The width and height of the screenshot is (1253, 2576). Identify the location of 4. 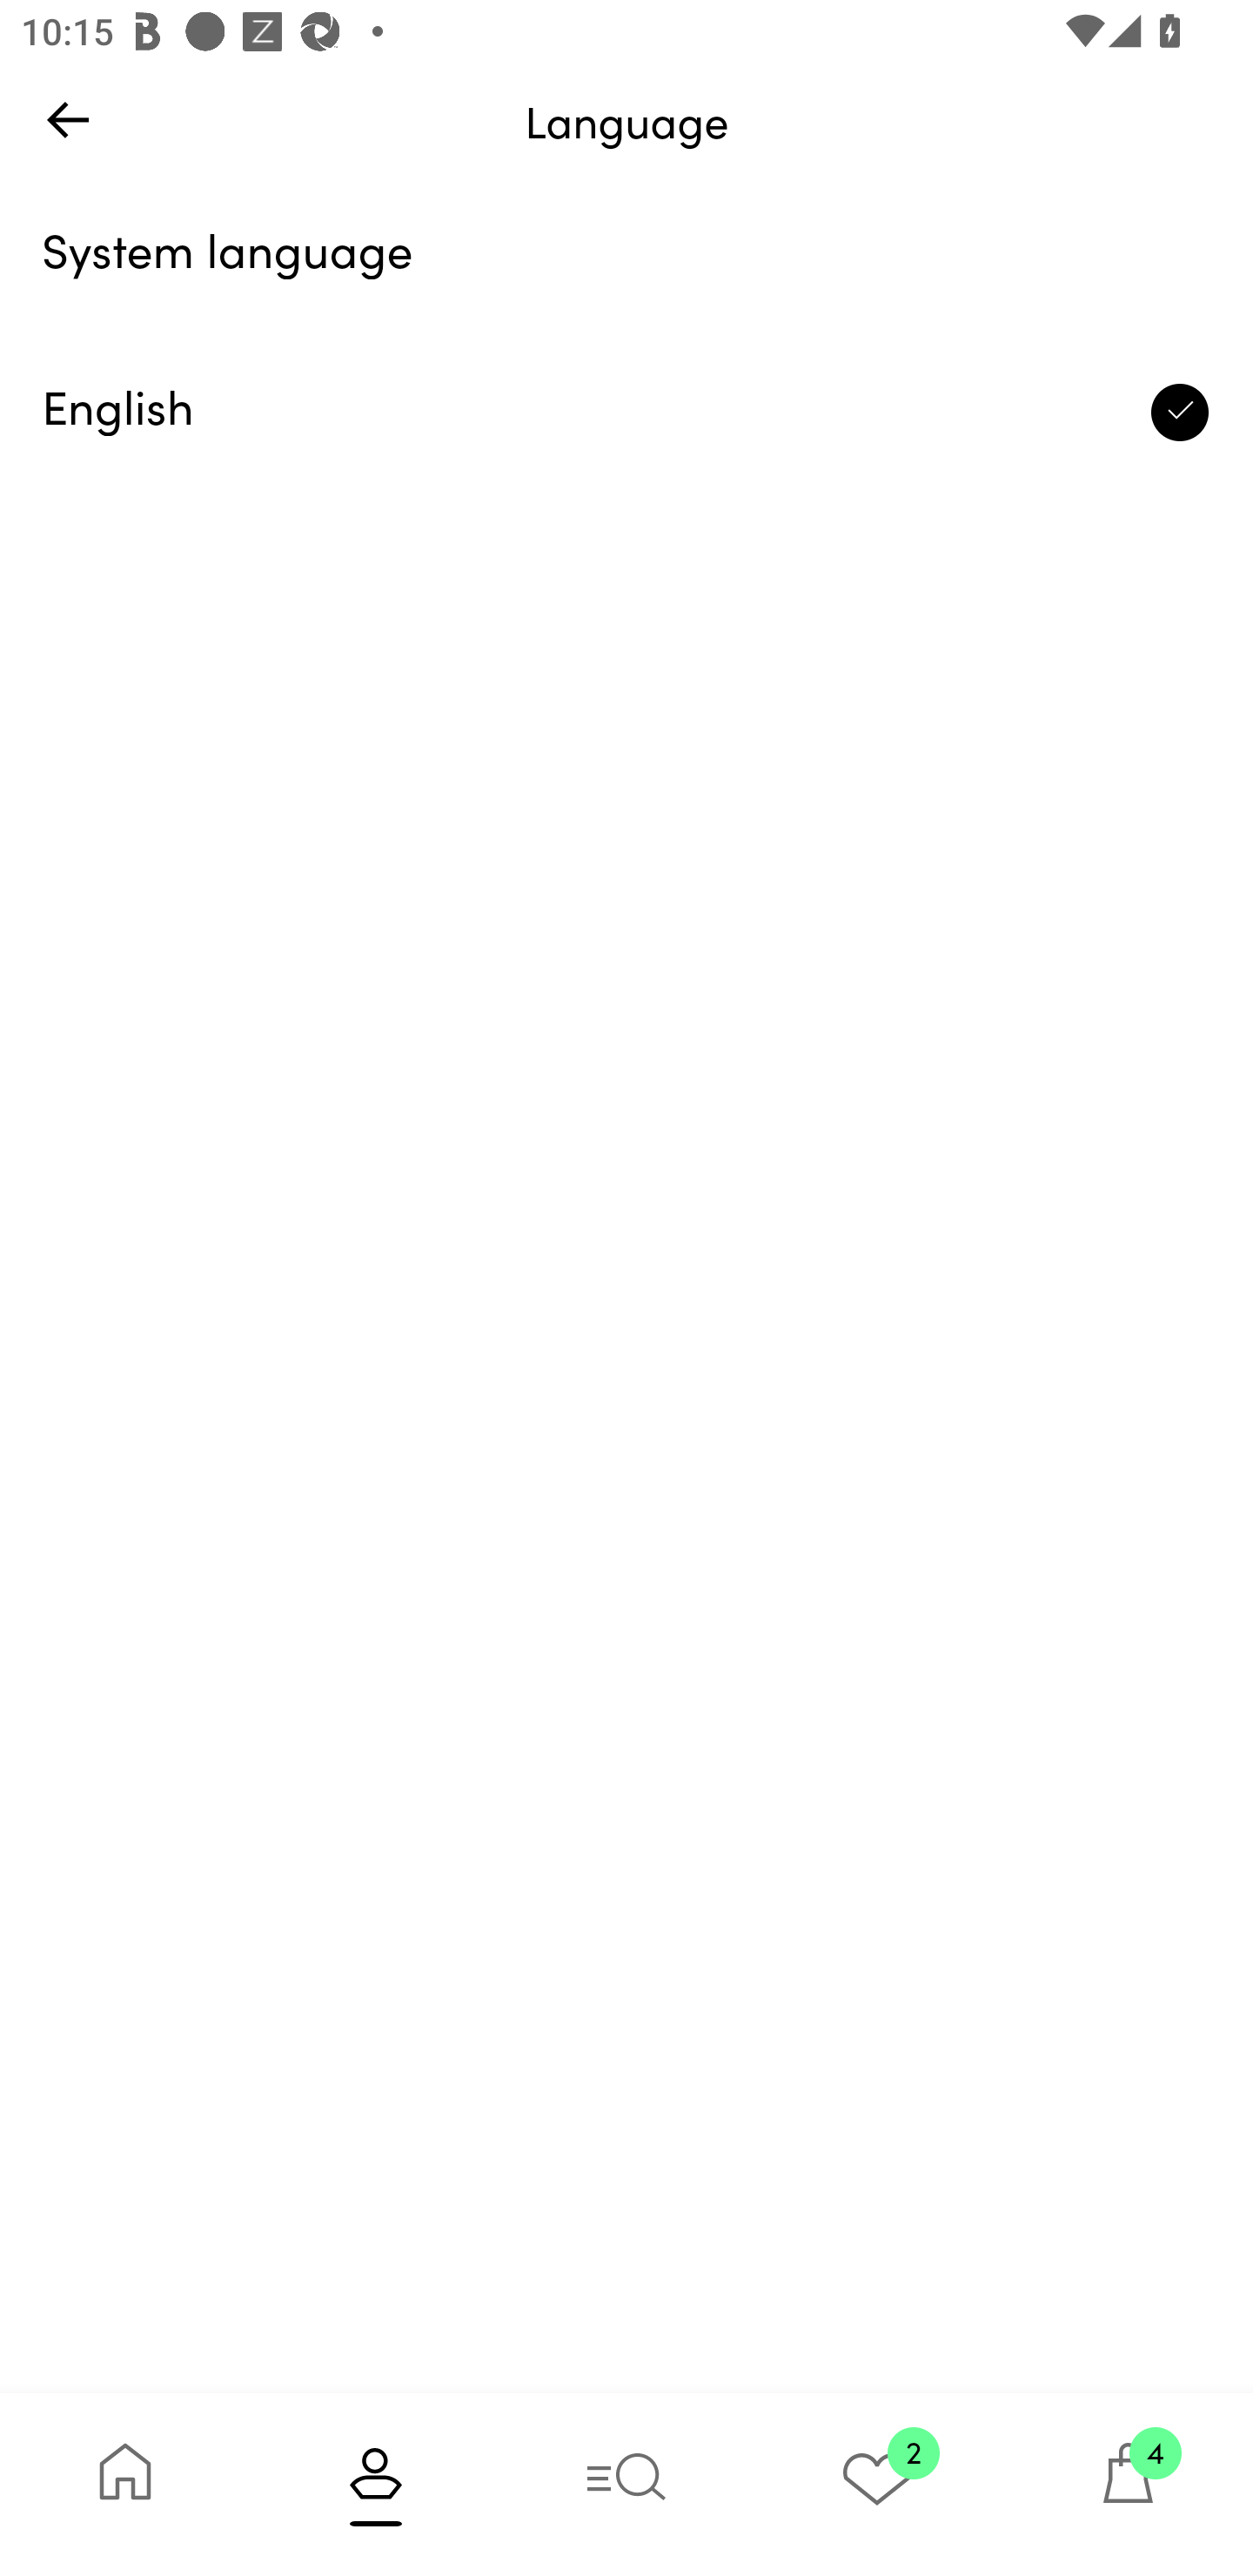
(1128, 2484).